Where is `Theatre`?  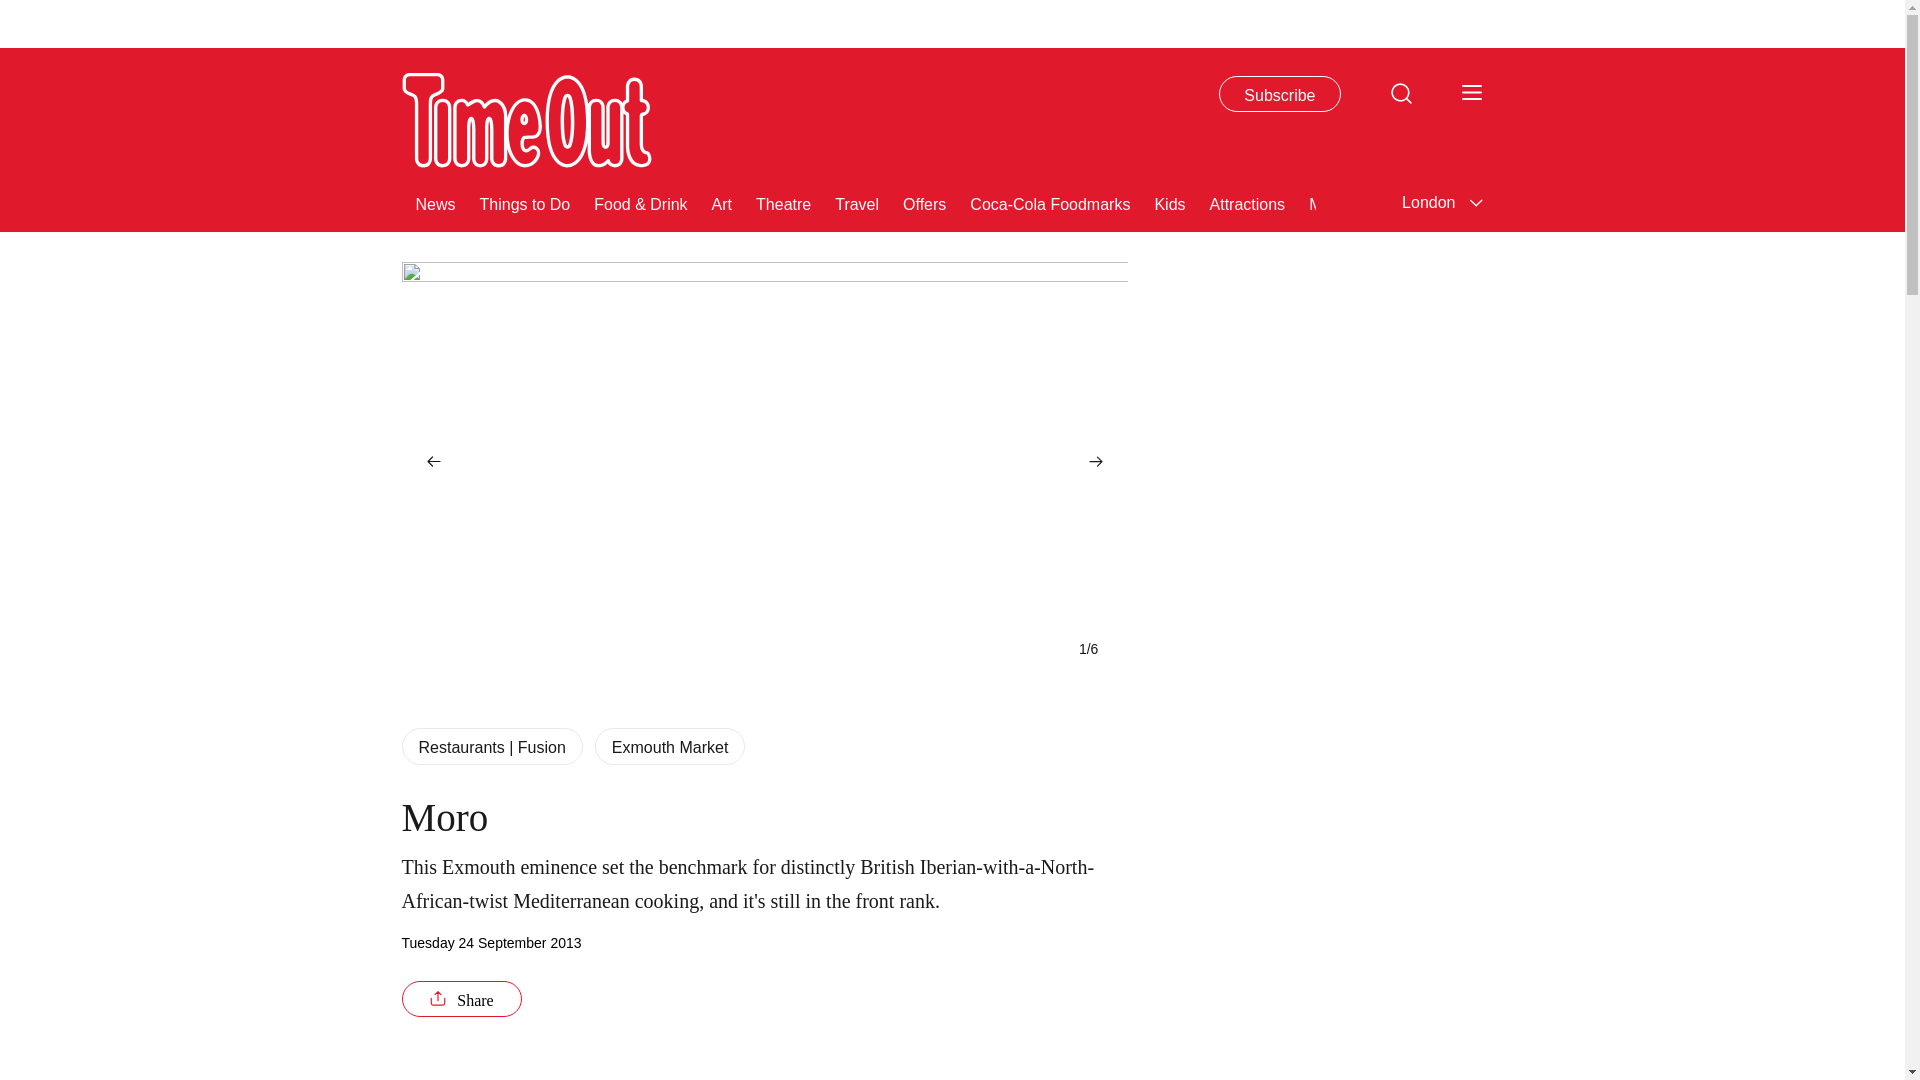
Theatre is located at coordinates (783, 202).